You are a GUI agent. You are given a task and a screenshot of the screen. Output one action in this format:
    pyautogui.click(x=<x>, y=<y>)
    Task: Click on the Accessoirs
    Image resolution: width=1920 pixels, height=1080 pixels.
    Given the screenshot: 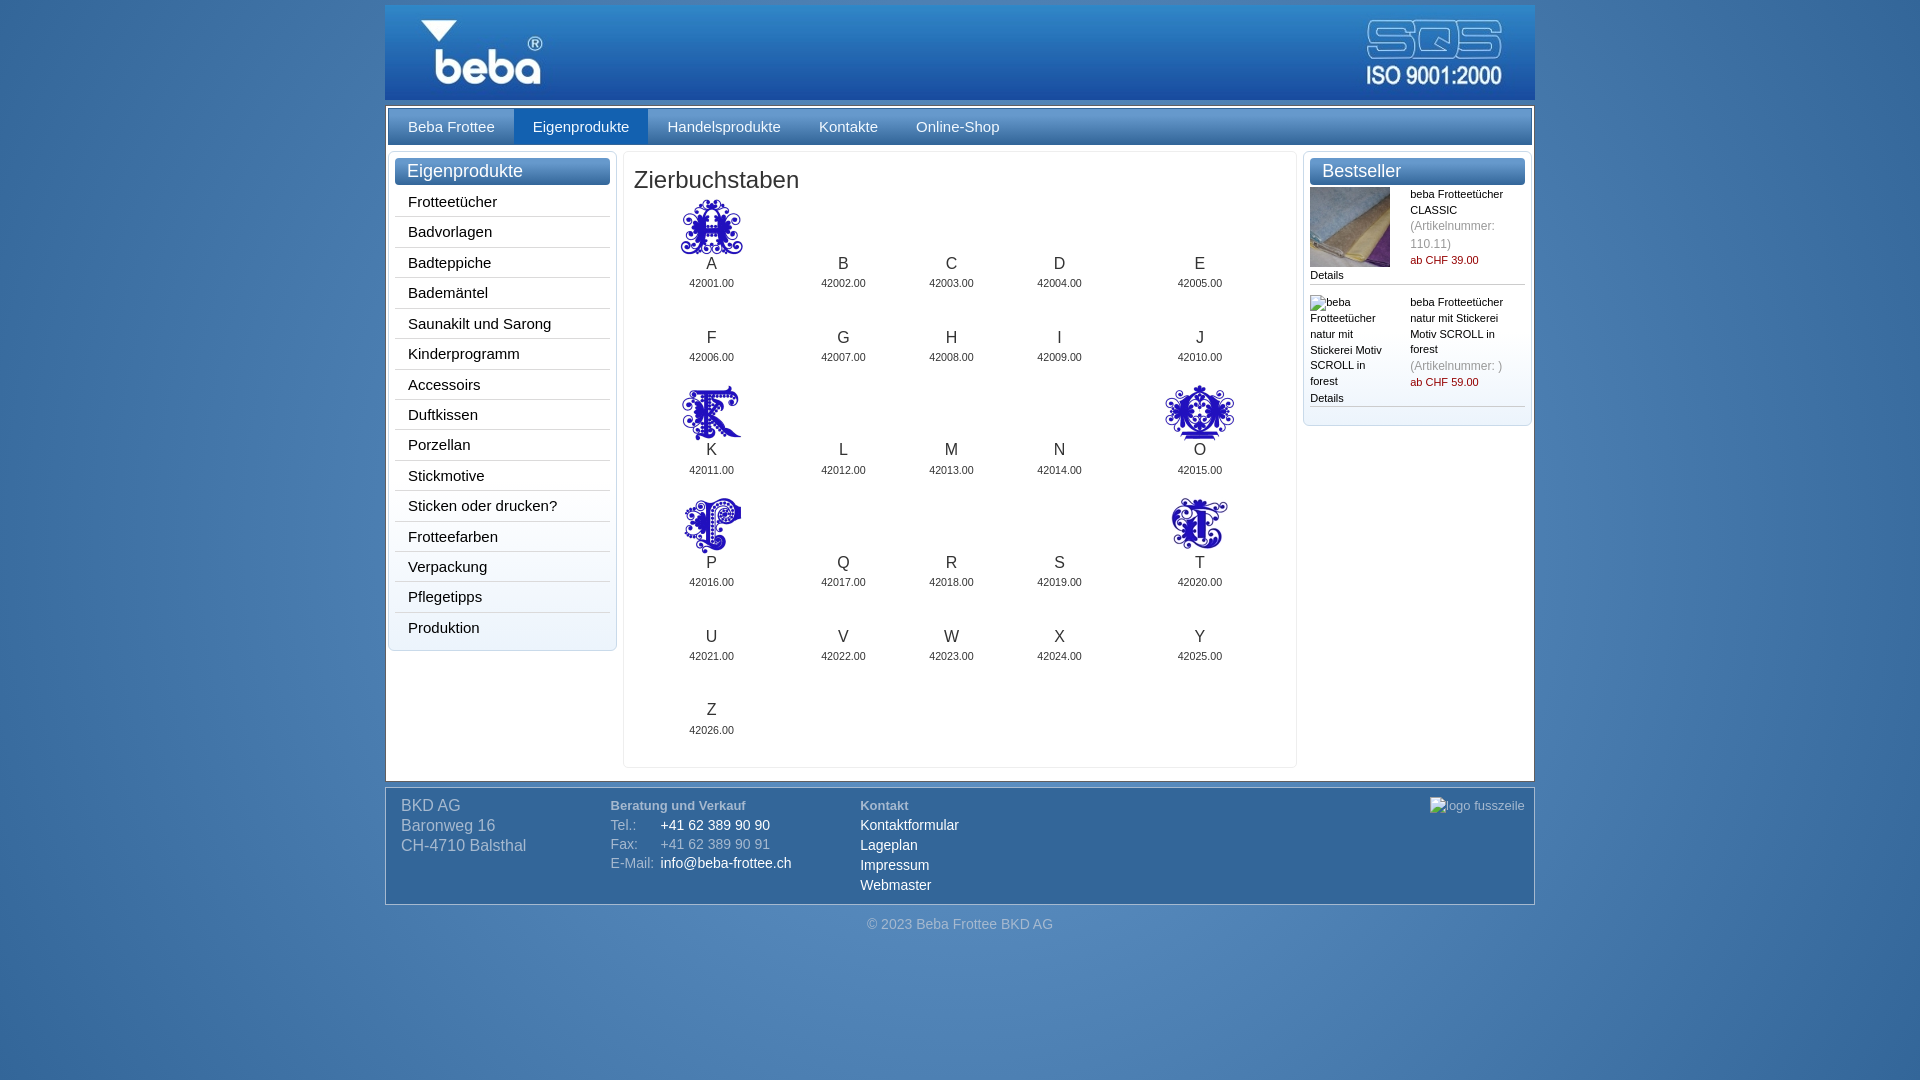 What is the action you would take?
    pyautogui.click(x=504, y=384)
    